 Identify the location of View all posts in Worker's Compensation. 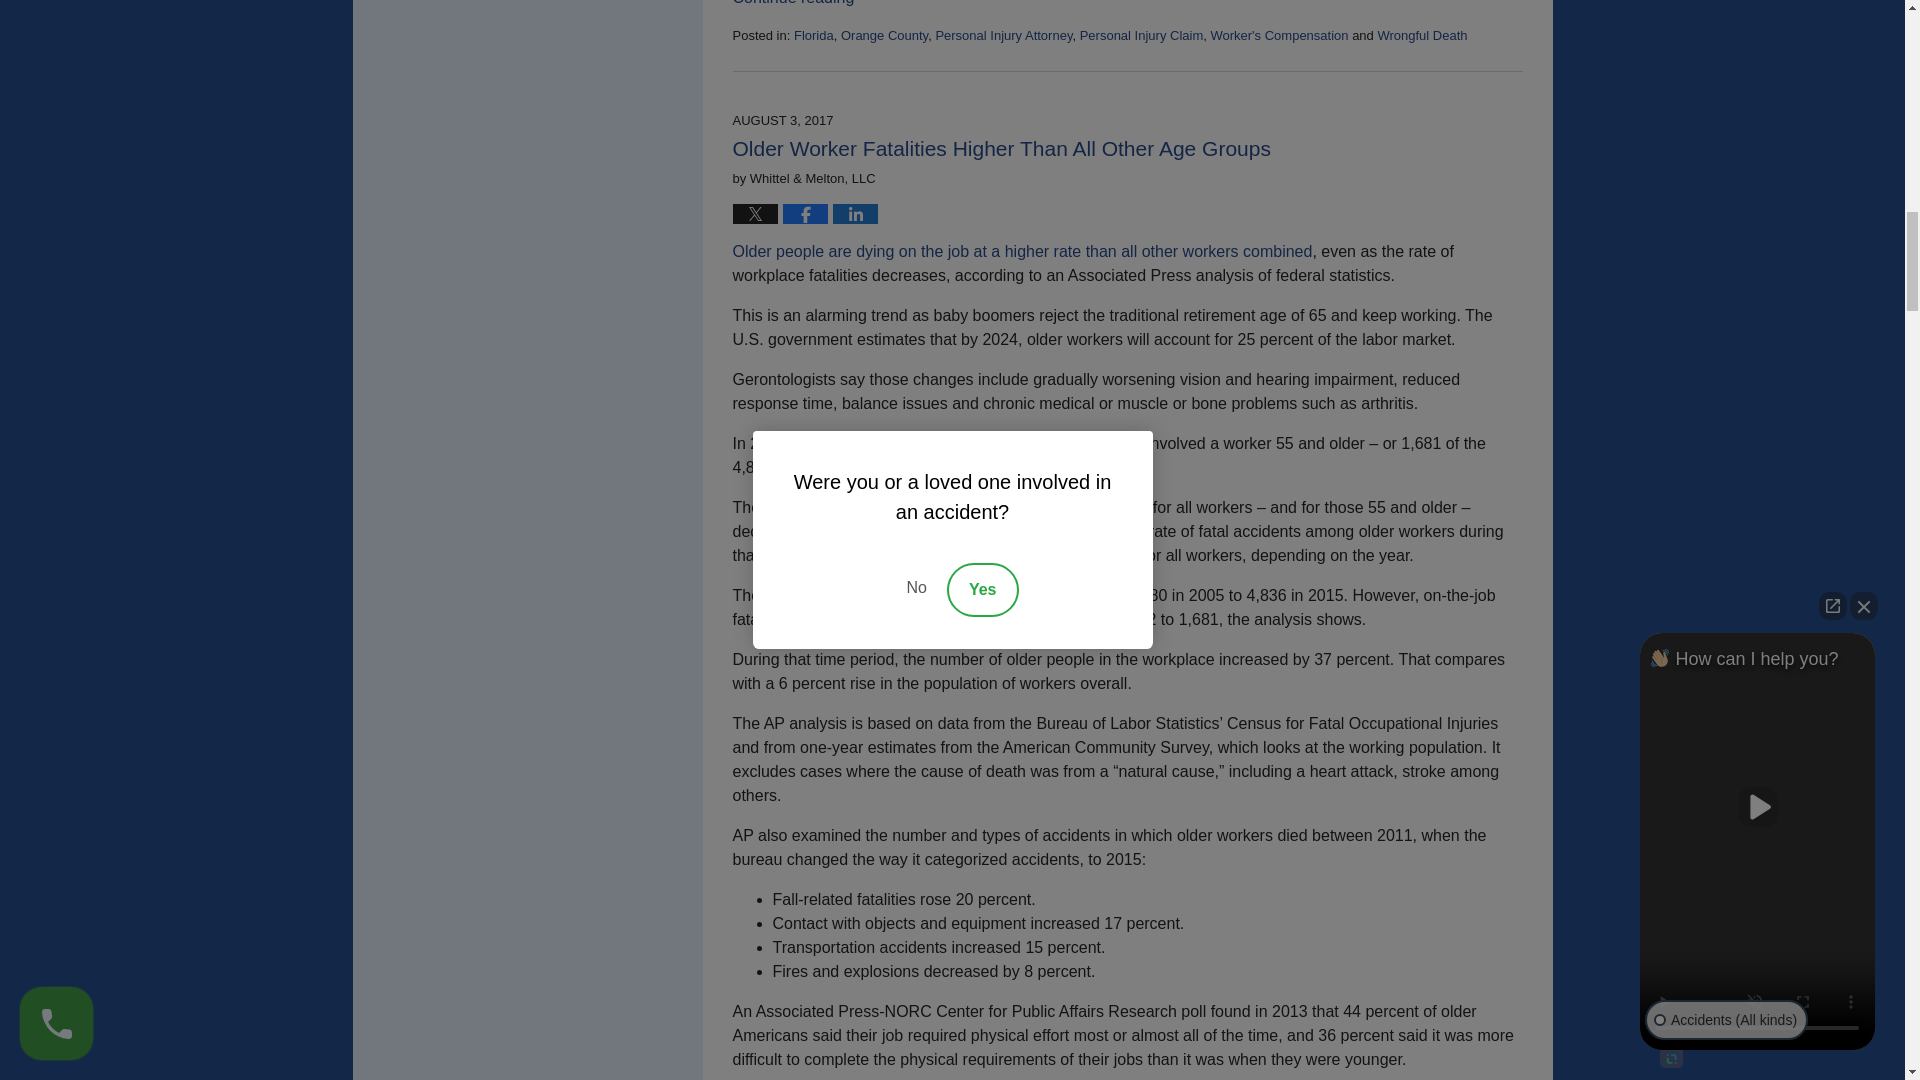
(1278, 36).